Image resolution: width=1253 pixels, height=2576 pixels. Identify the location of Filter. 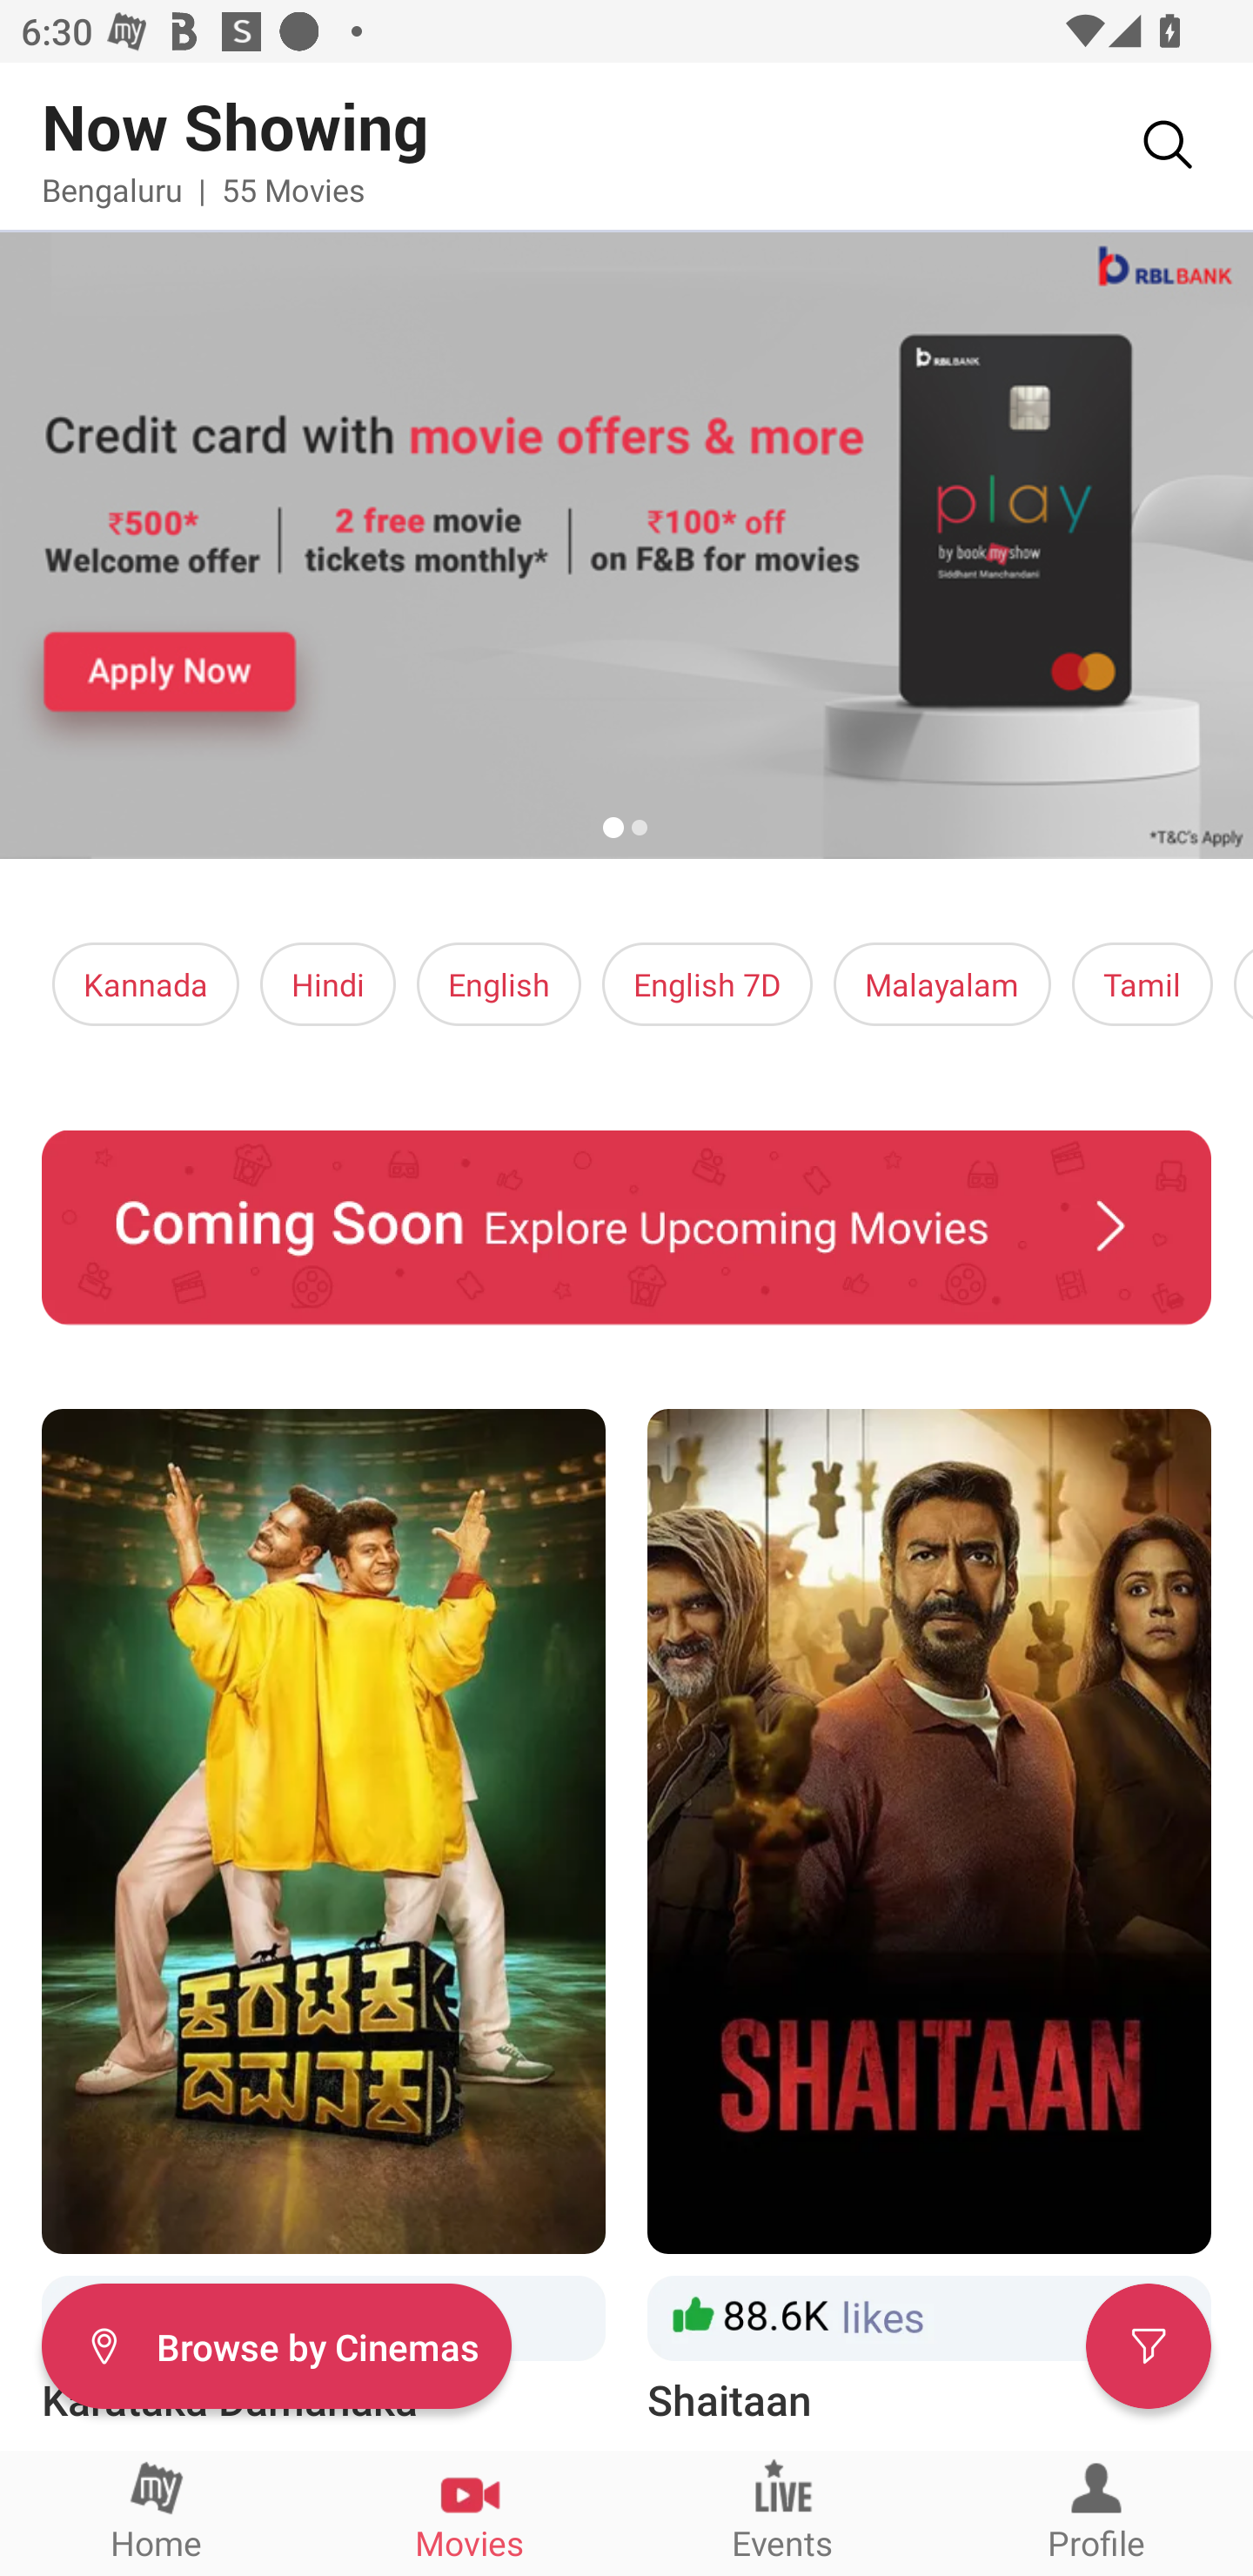
(1149, 2345).